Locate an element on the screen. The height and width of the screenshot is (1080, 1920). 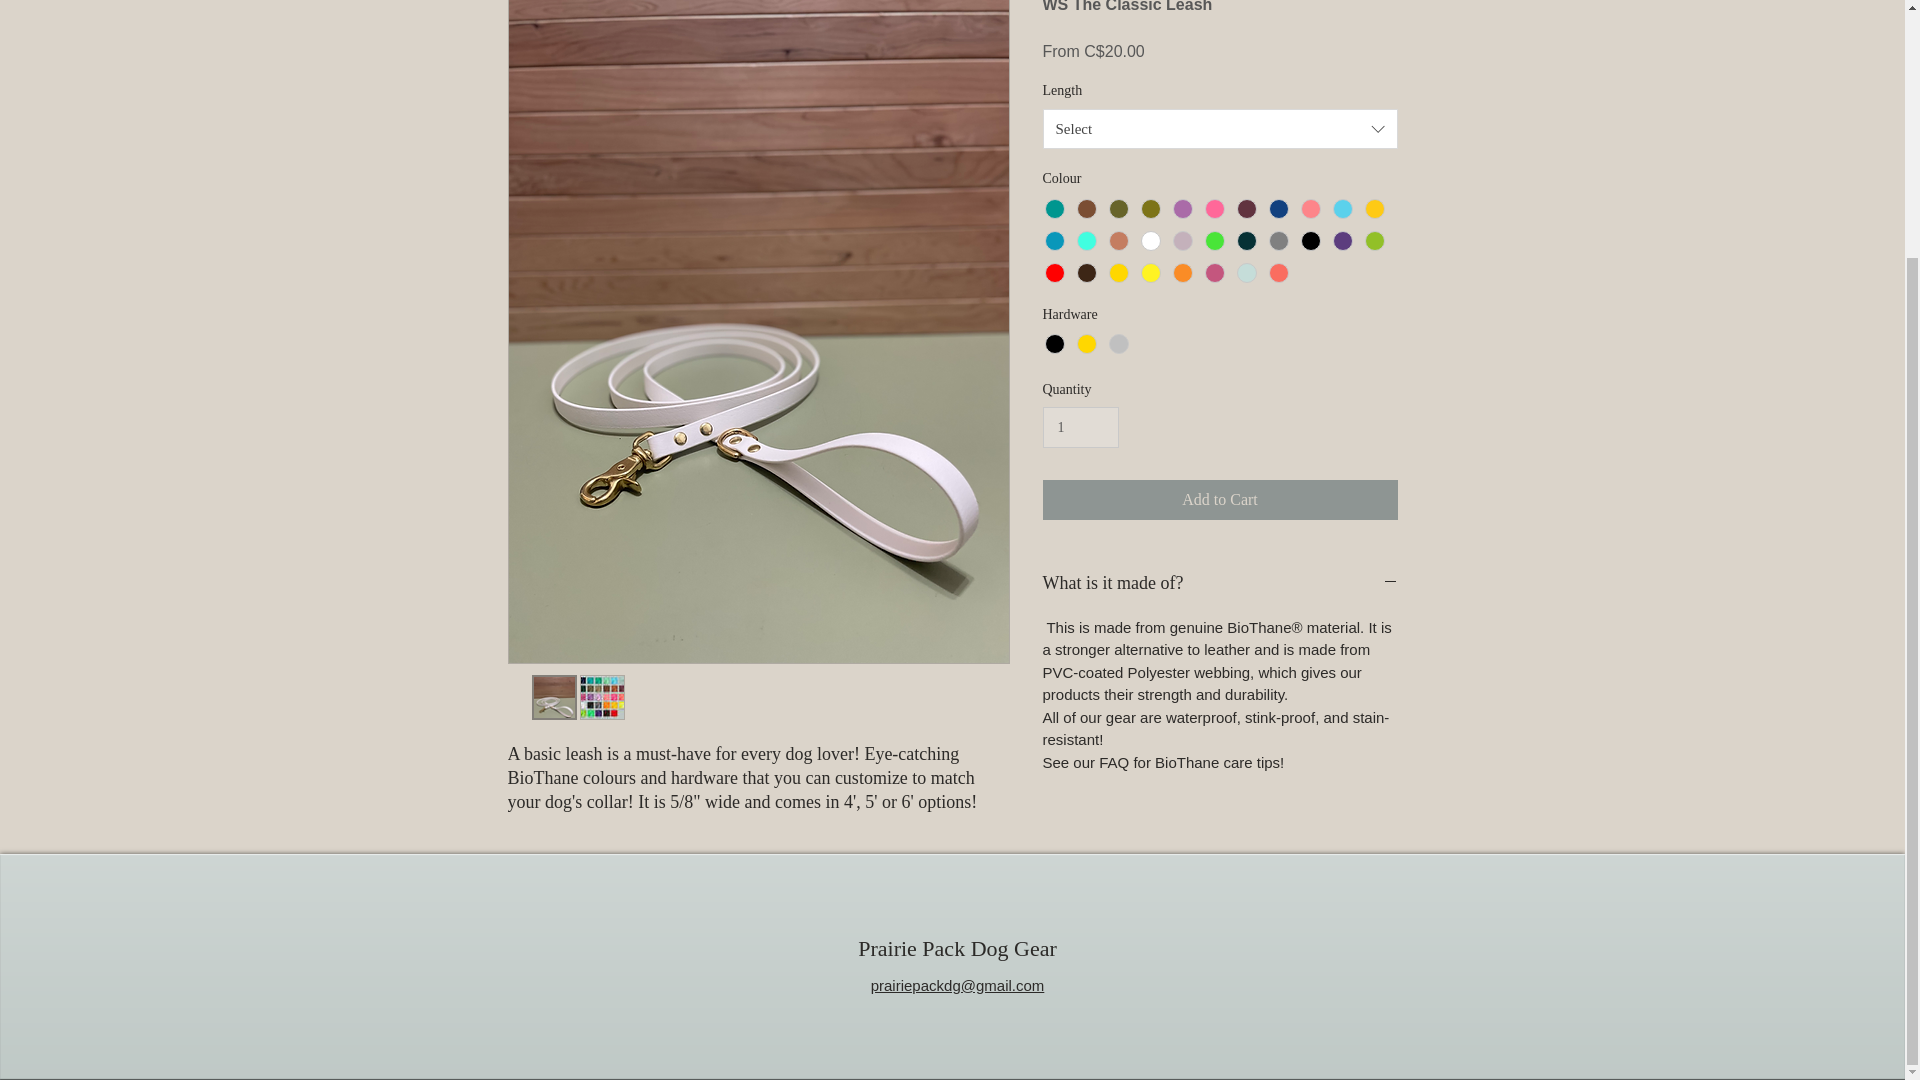
Add to Cart is located at coordinates (1220, 499).